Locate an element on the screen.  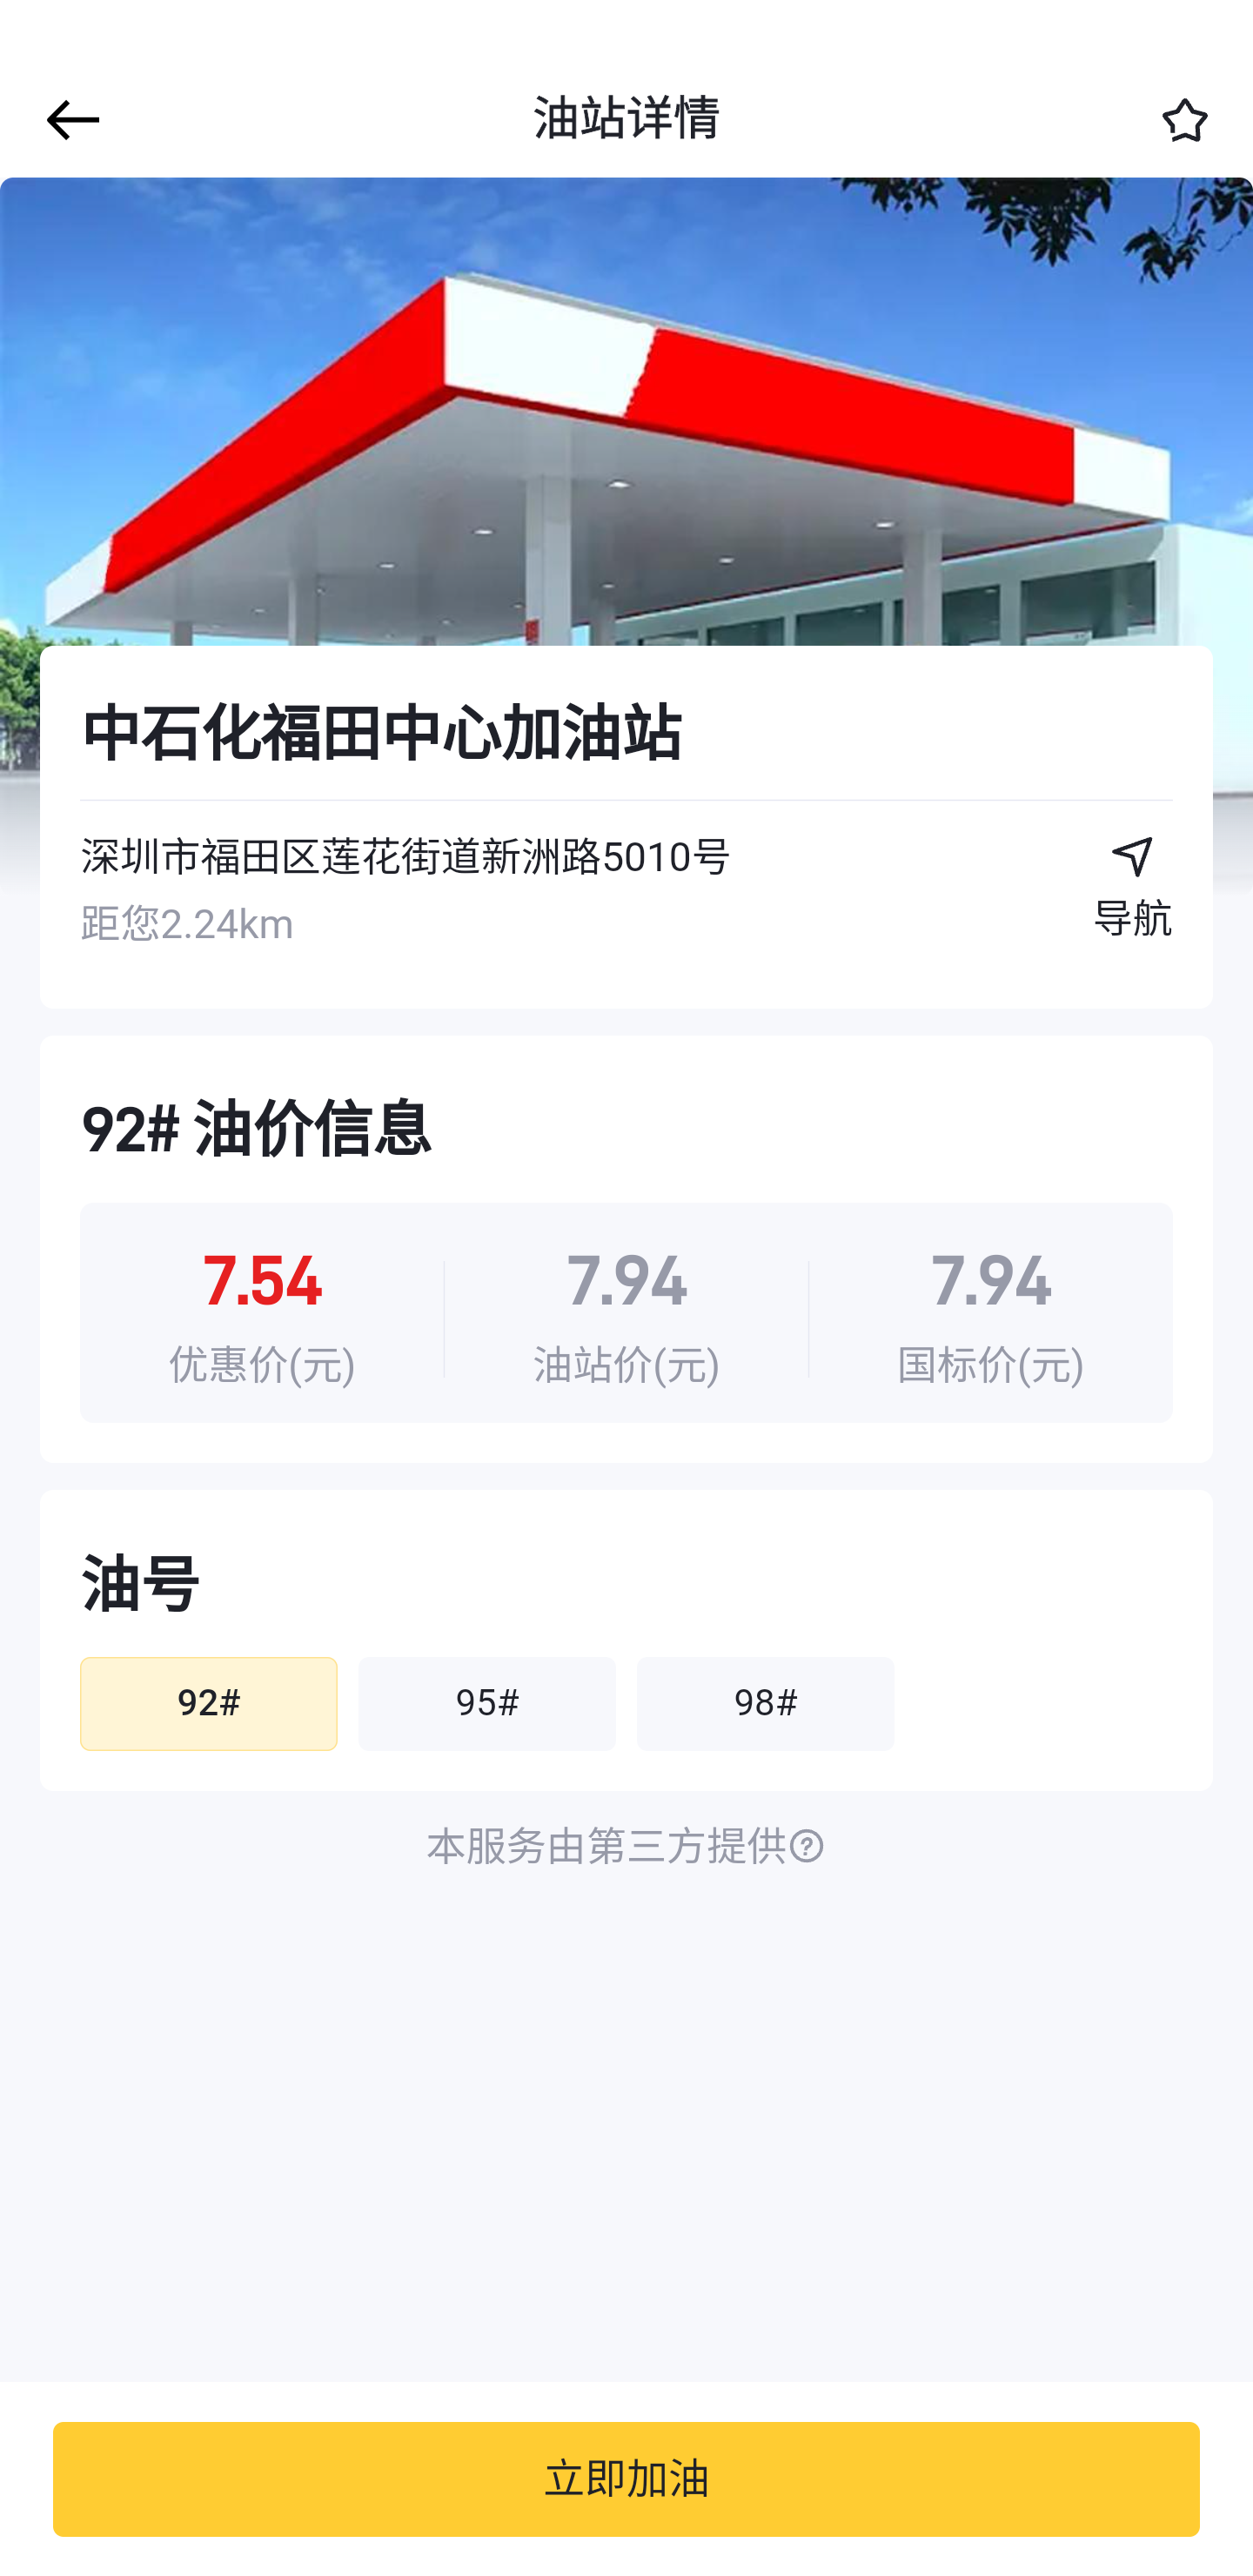
立即加油 is located at coordinates (626, 2479).